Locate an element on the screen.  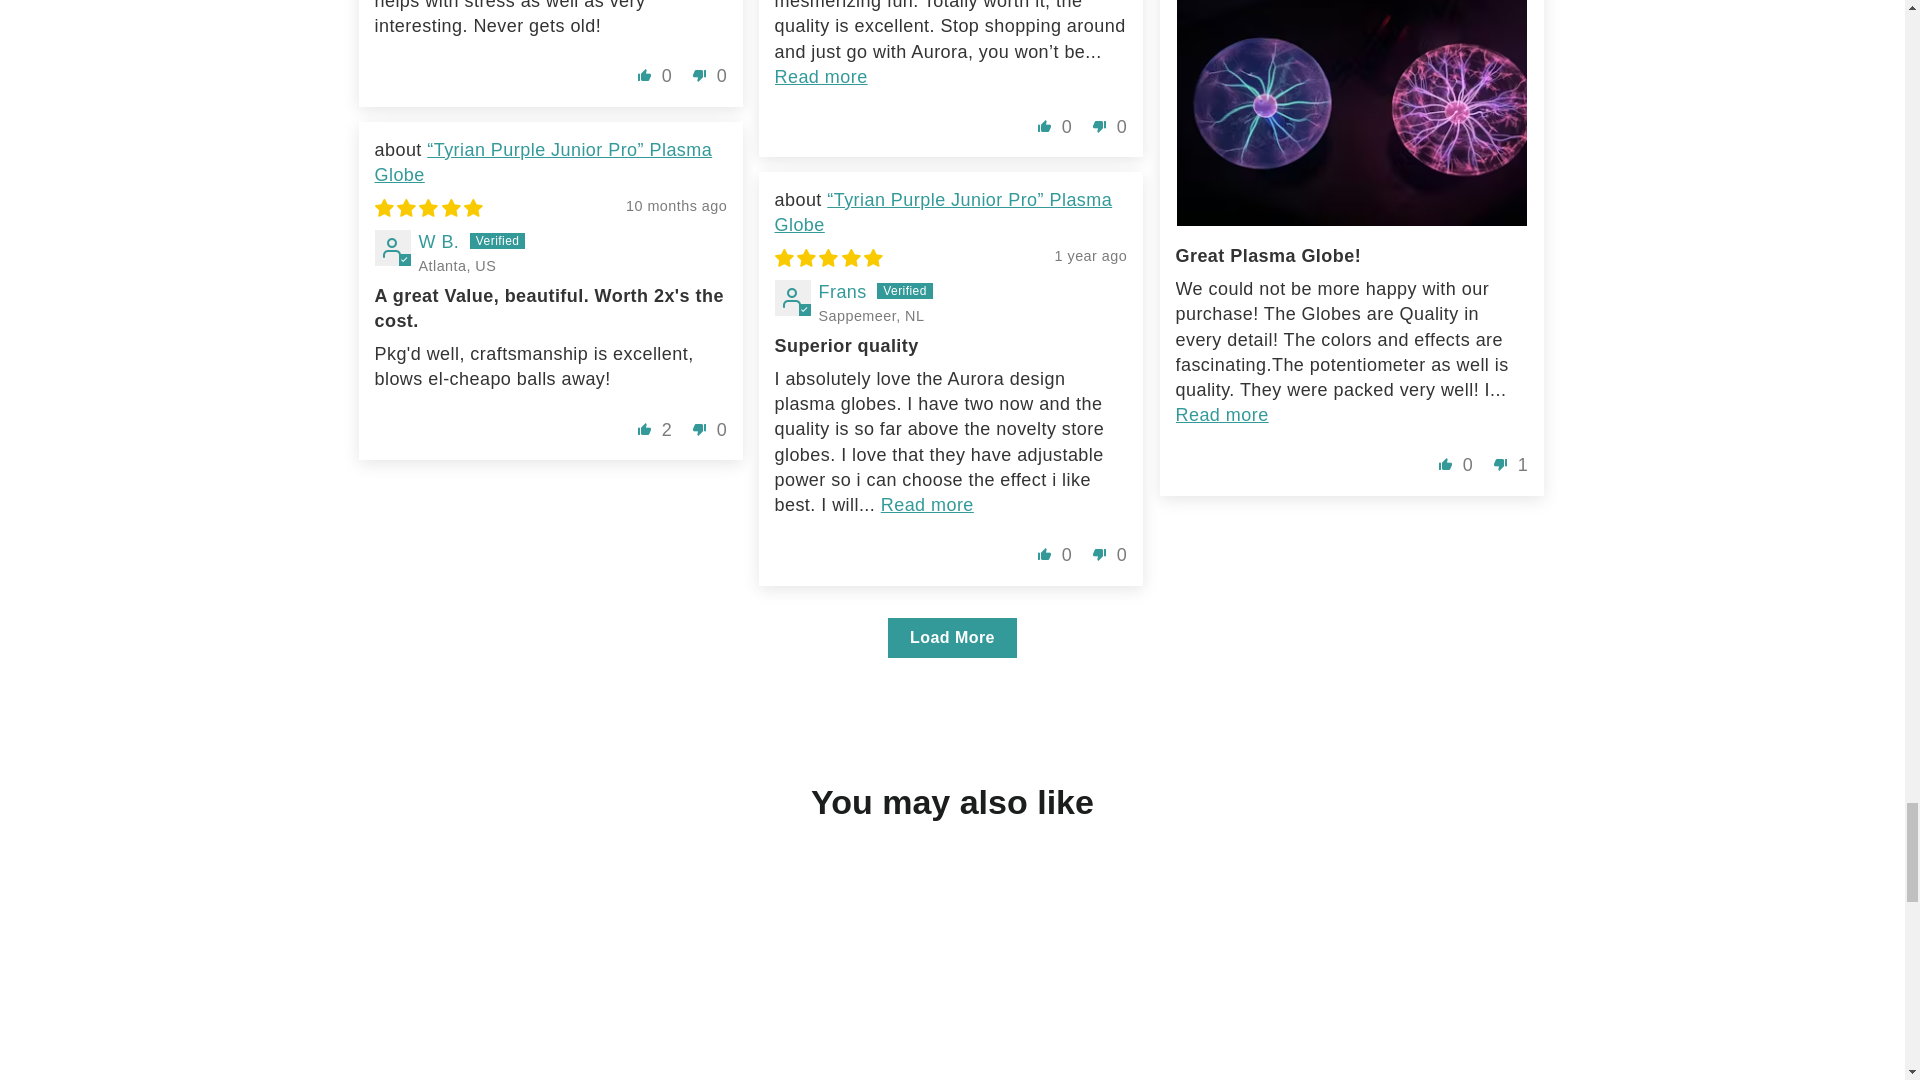
up is located at coordinates (1045, 126).